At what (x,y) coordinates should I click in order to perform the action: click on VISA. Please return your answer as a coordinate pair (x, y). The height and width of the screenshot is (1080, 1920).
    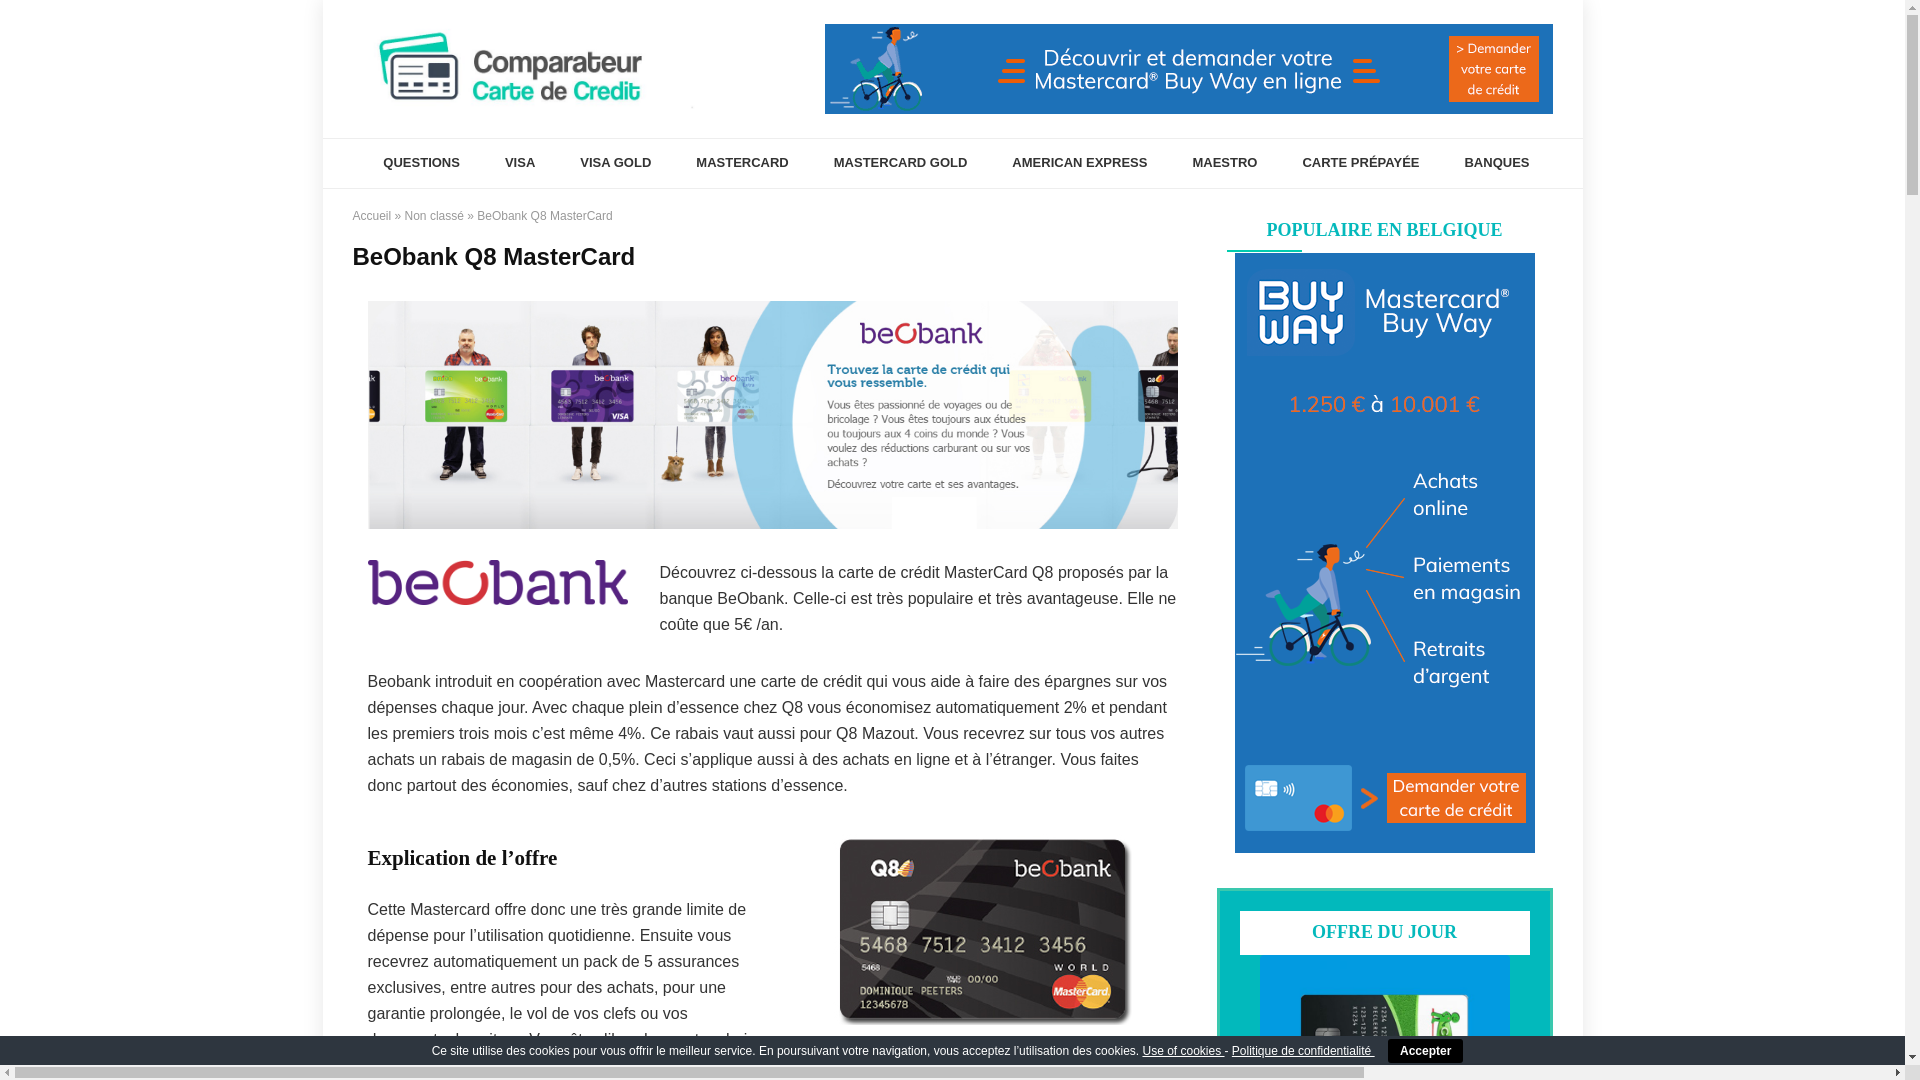
    Looking at the image, I should click on (520, 163).